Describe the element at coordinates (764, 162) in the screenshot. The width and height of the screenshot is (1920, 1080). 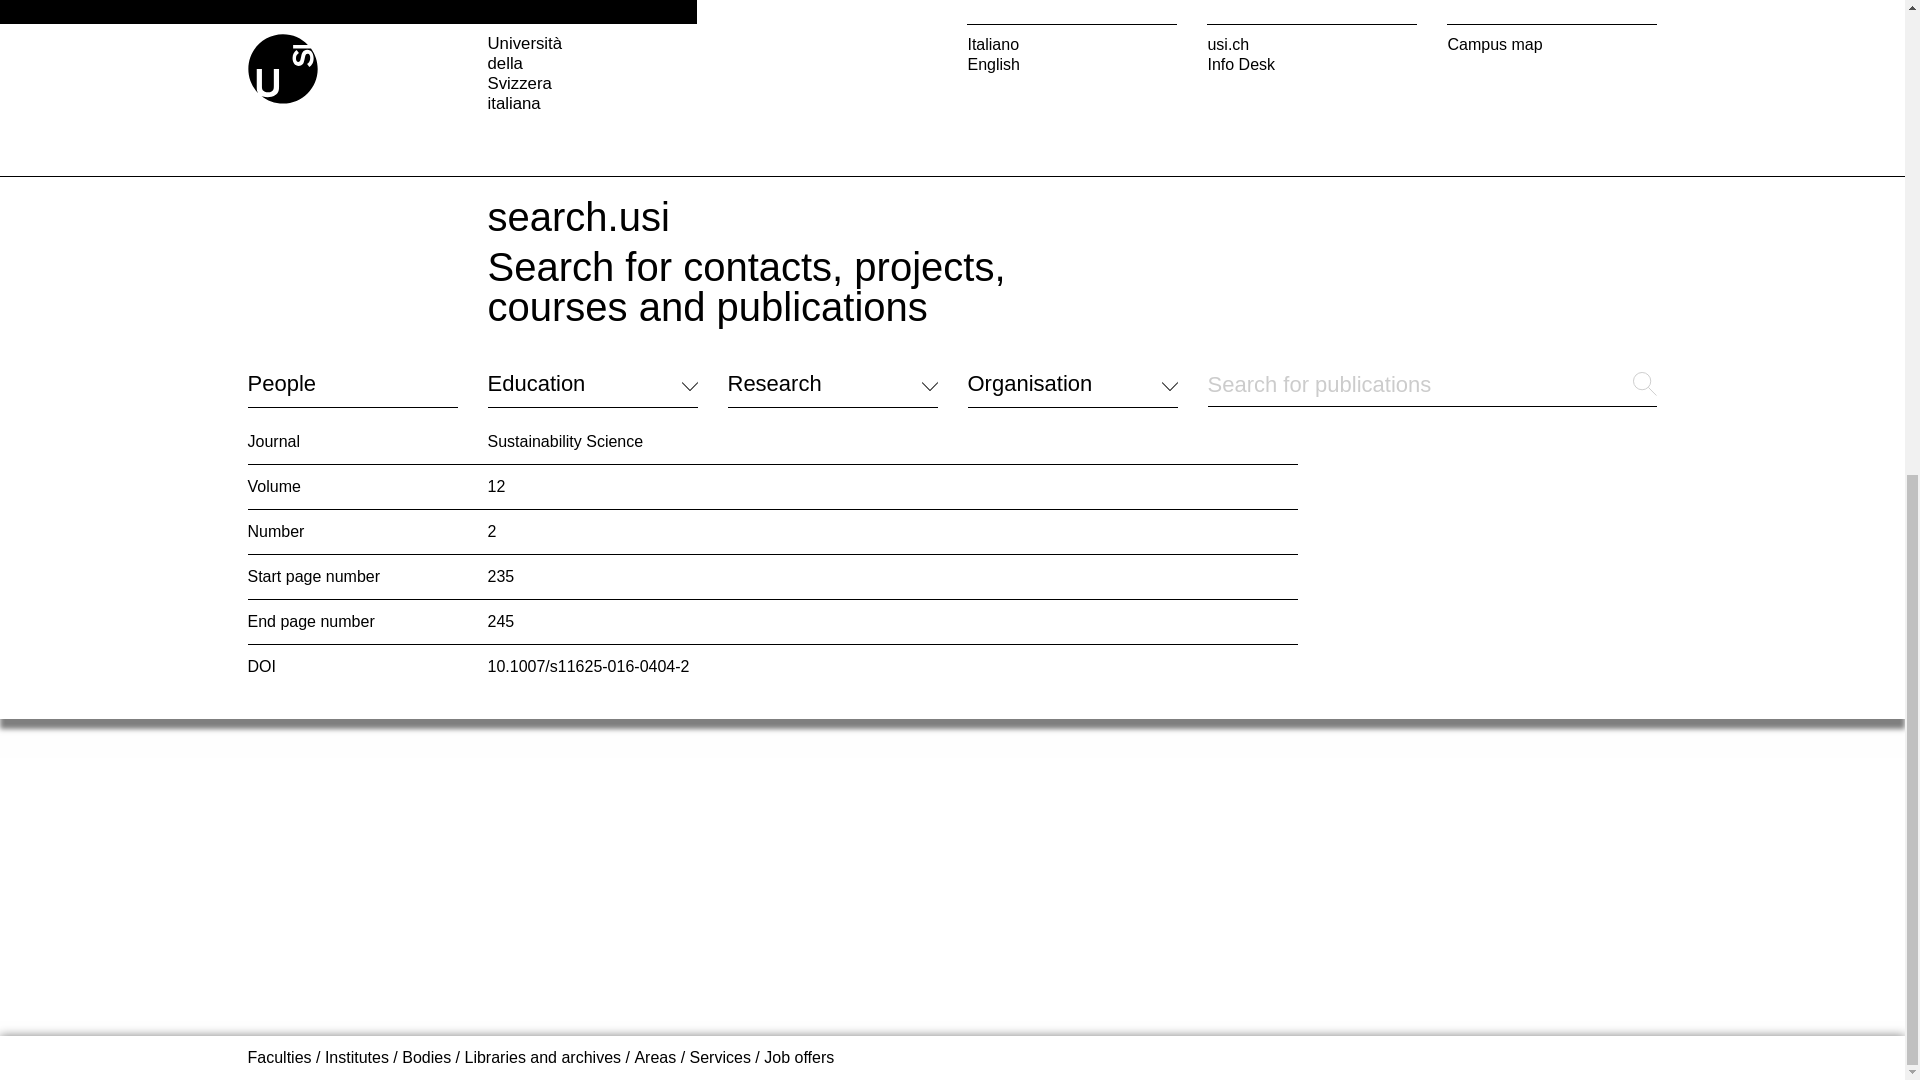
I see `Disclaimer` at that location.